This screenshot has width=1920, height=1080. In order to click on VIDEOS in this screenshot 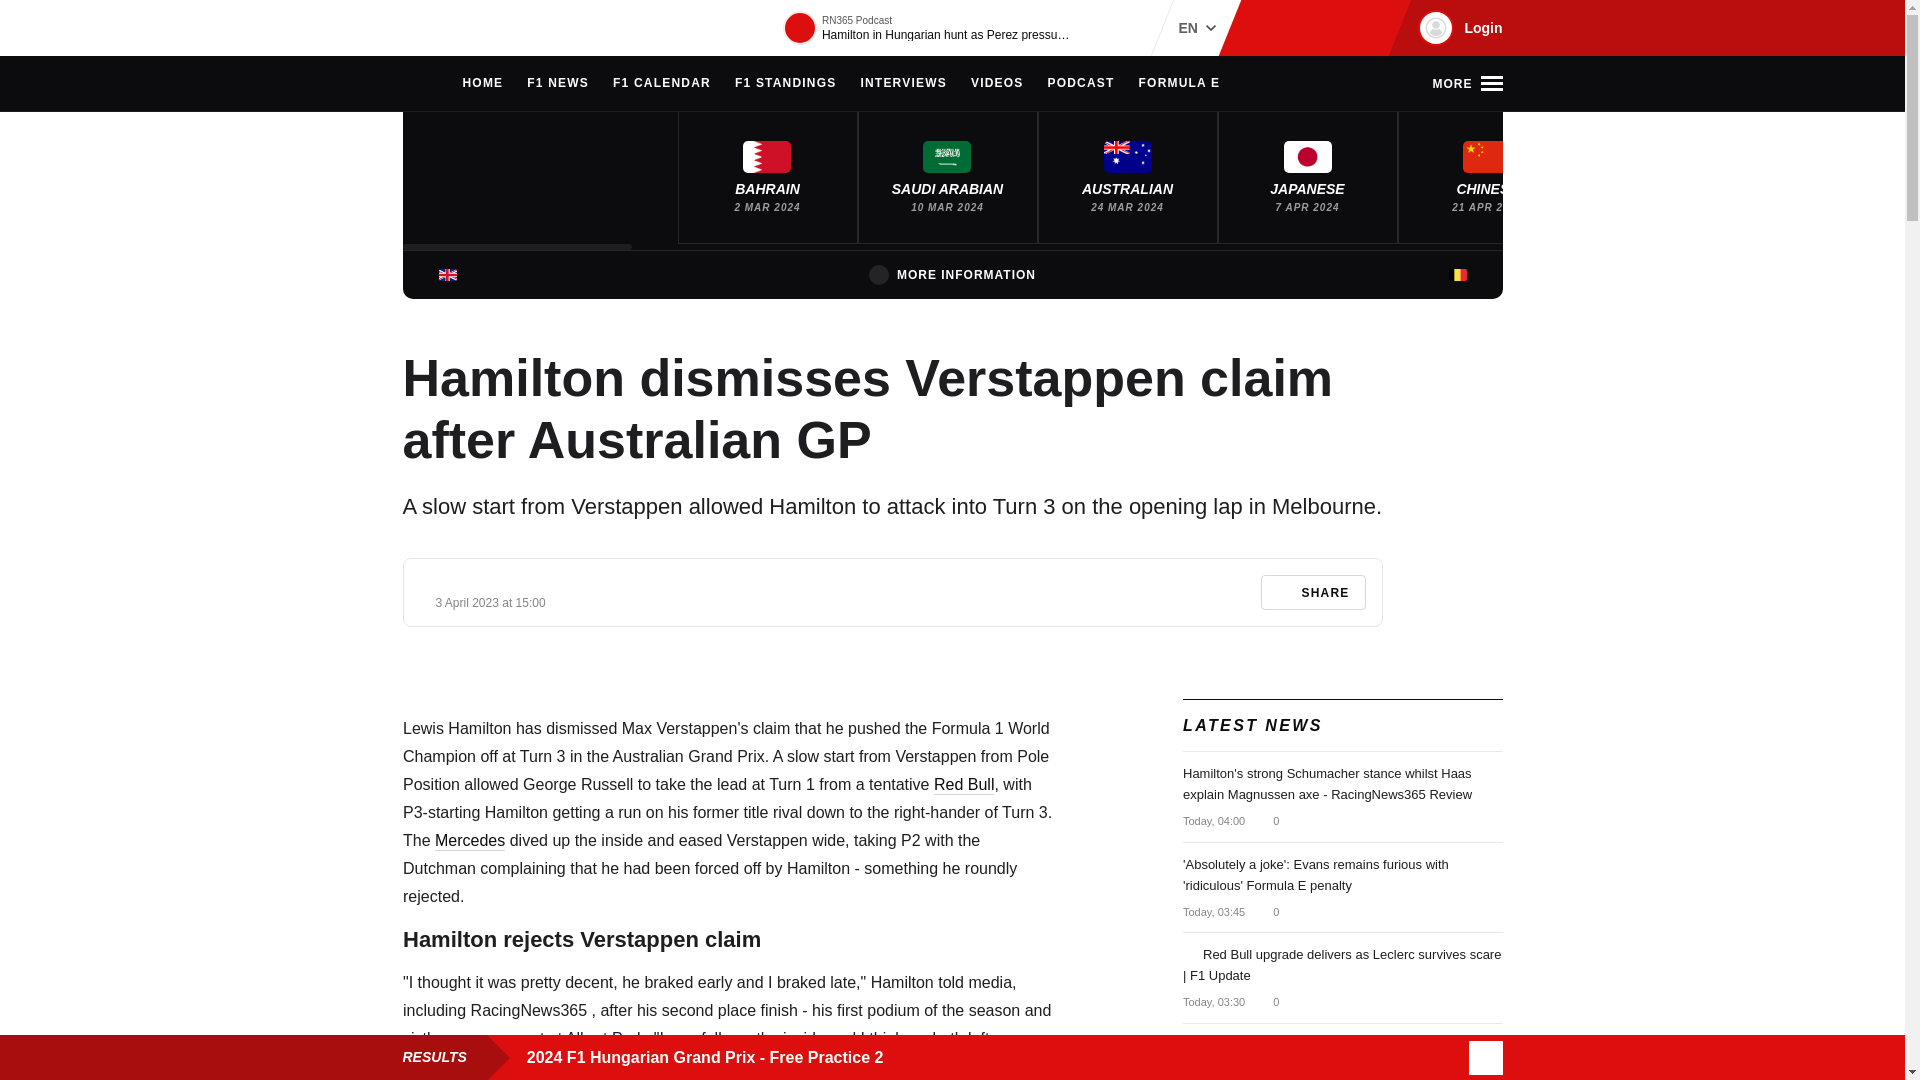, I will do `click(997, 84)`.